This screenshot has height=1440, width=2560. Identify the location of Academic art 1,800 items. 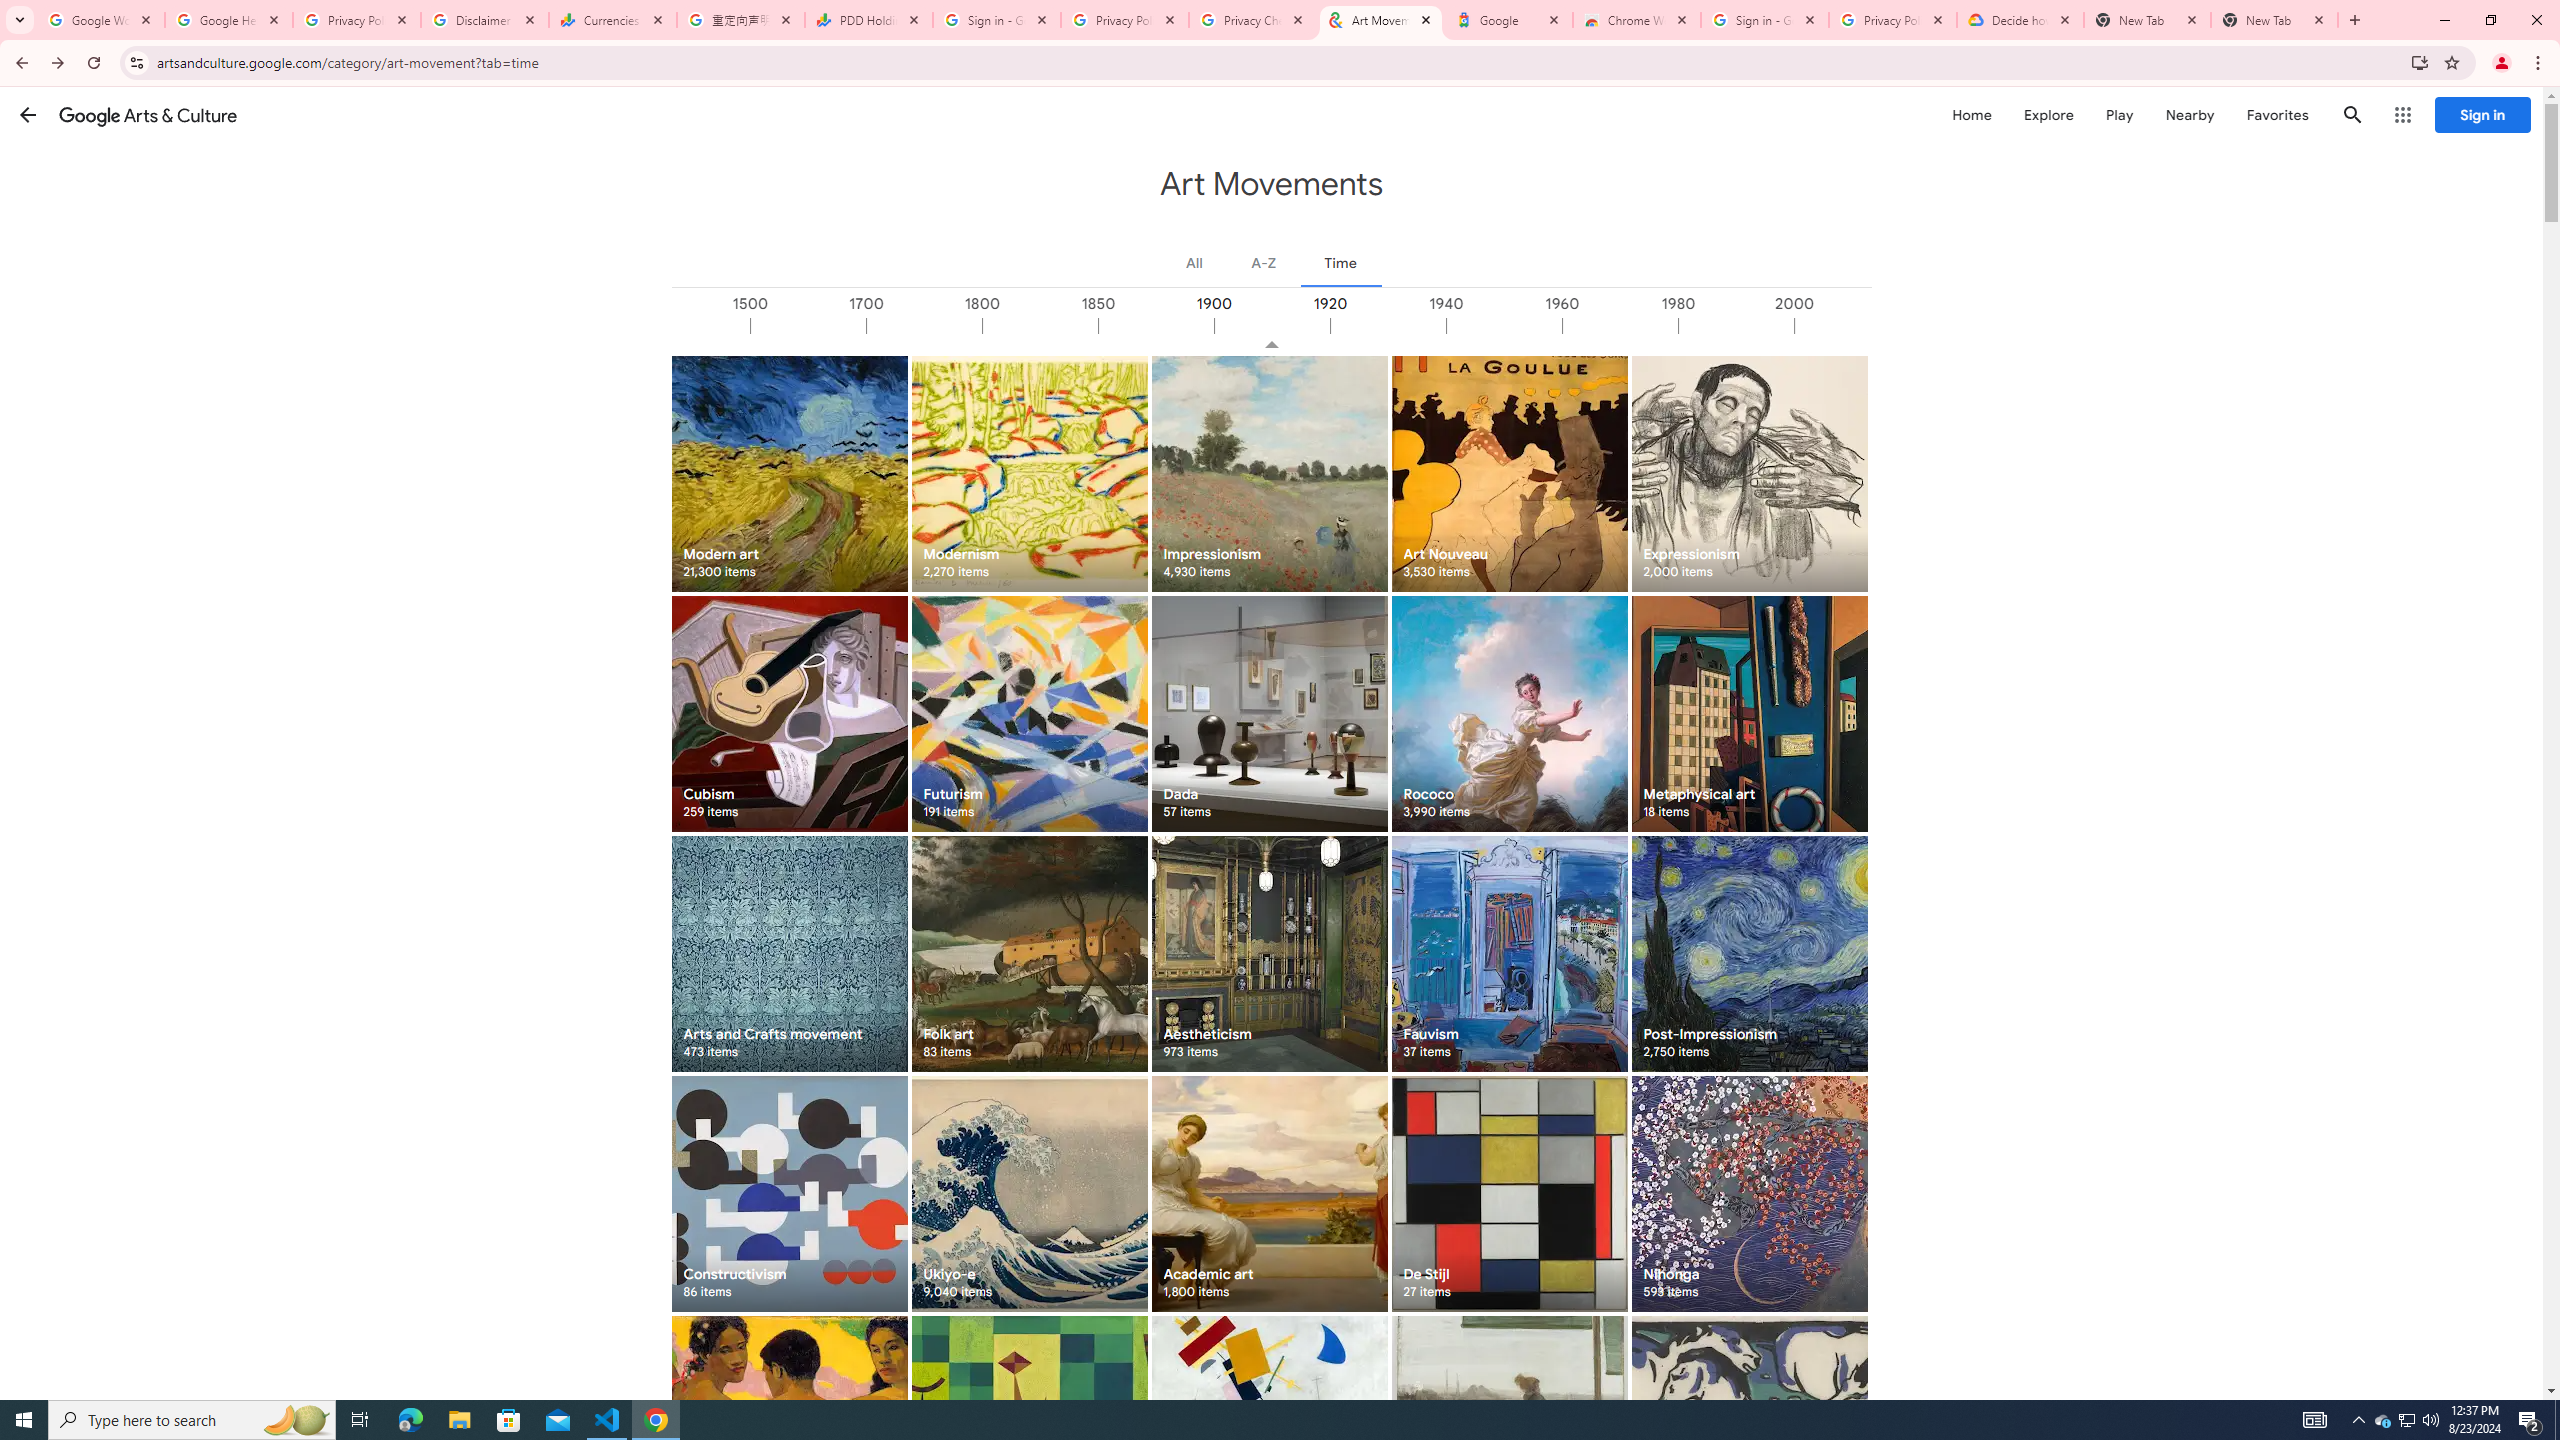
(1270, 1193).